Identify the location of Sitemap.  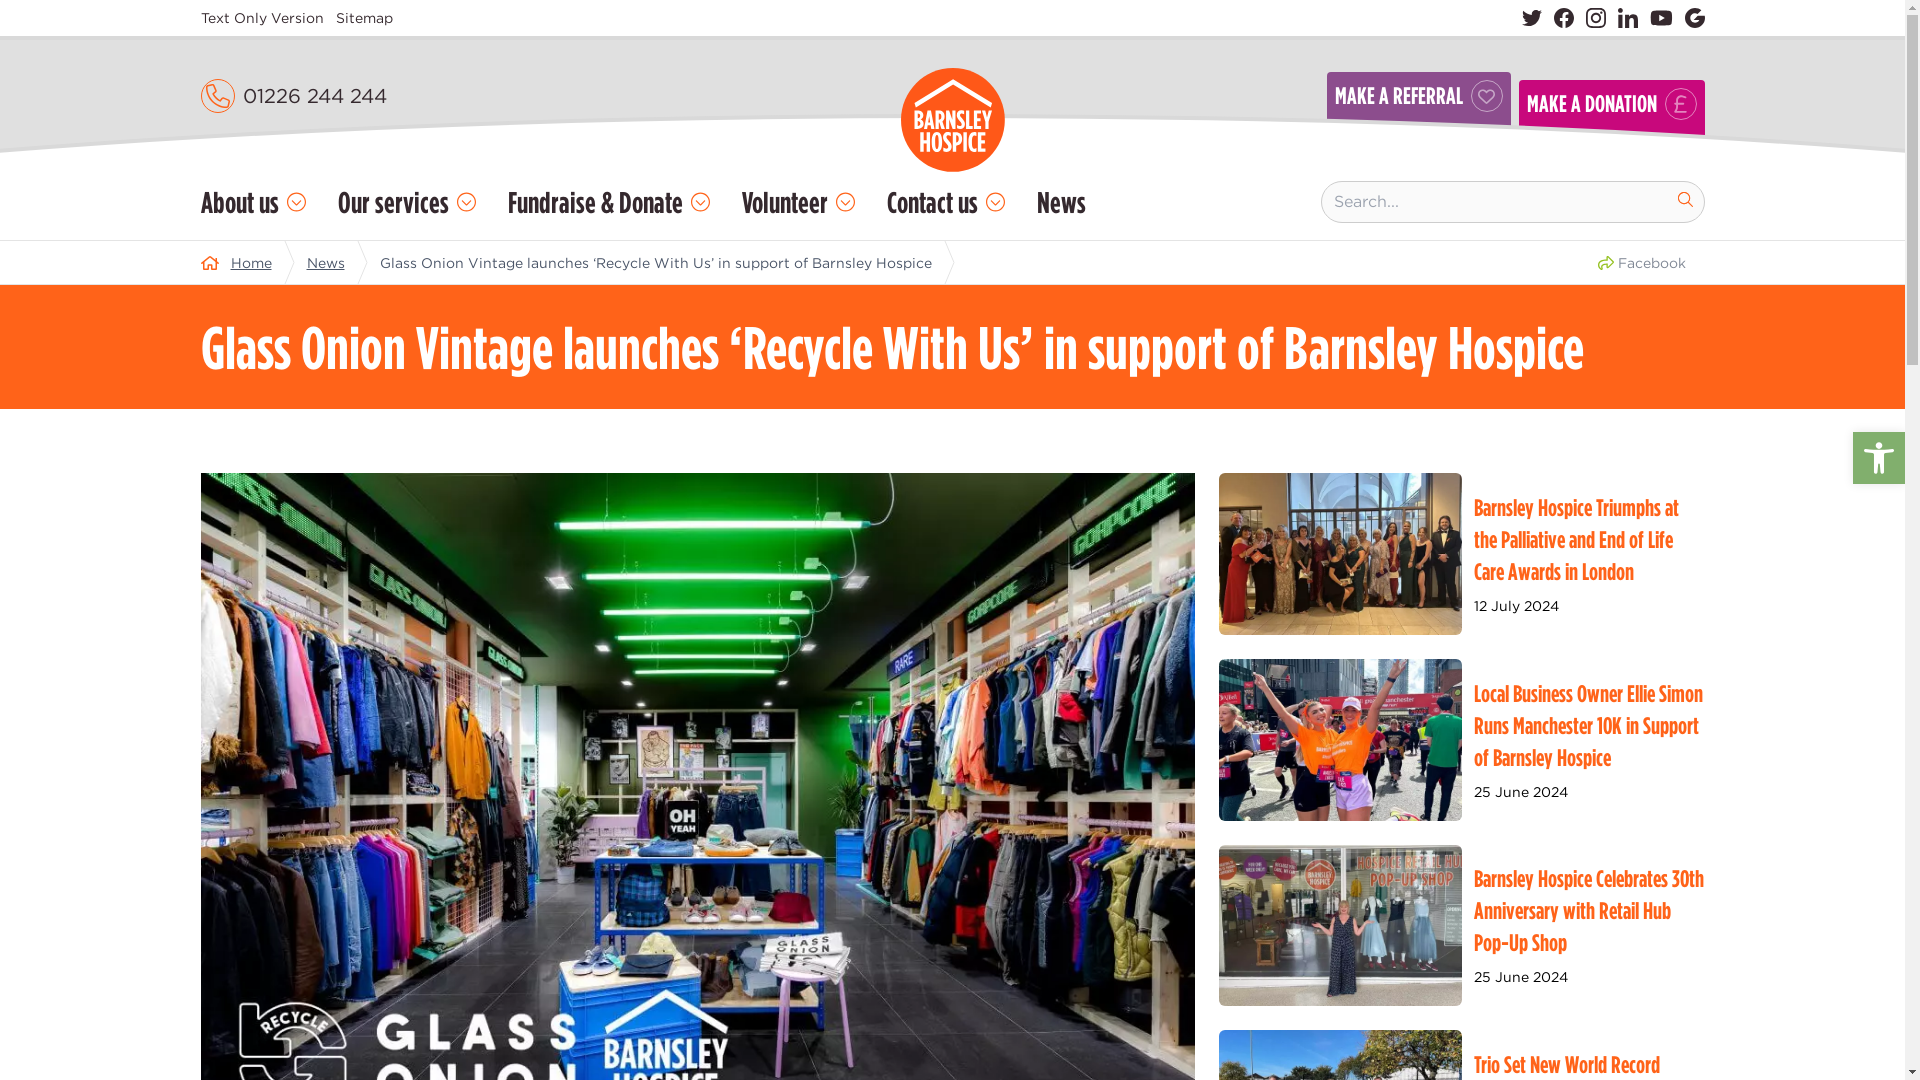
(364, 18).